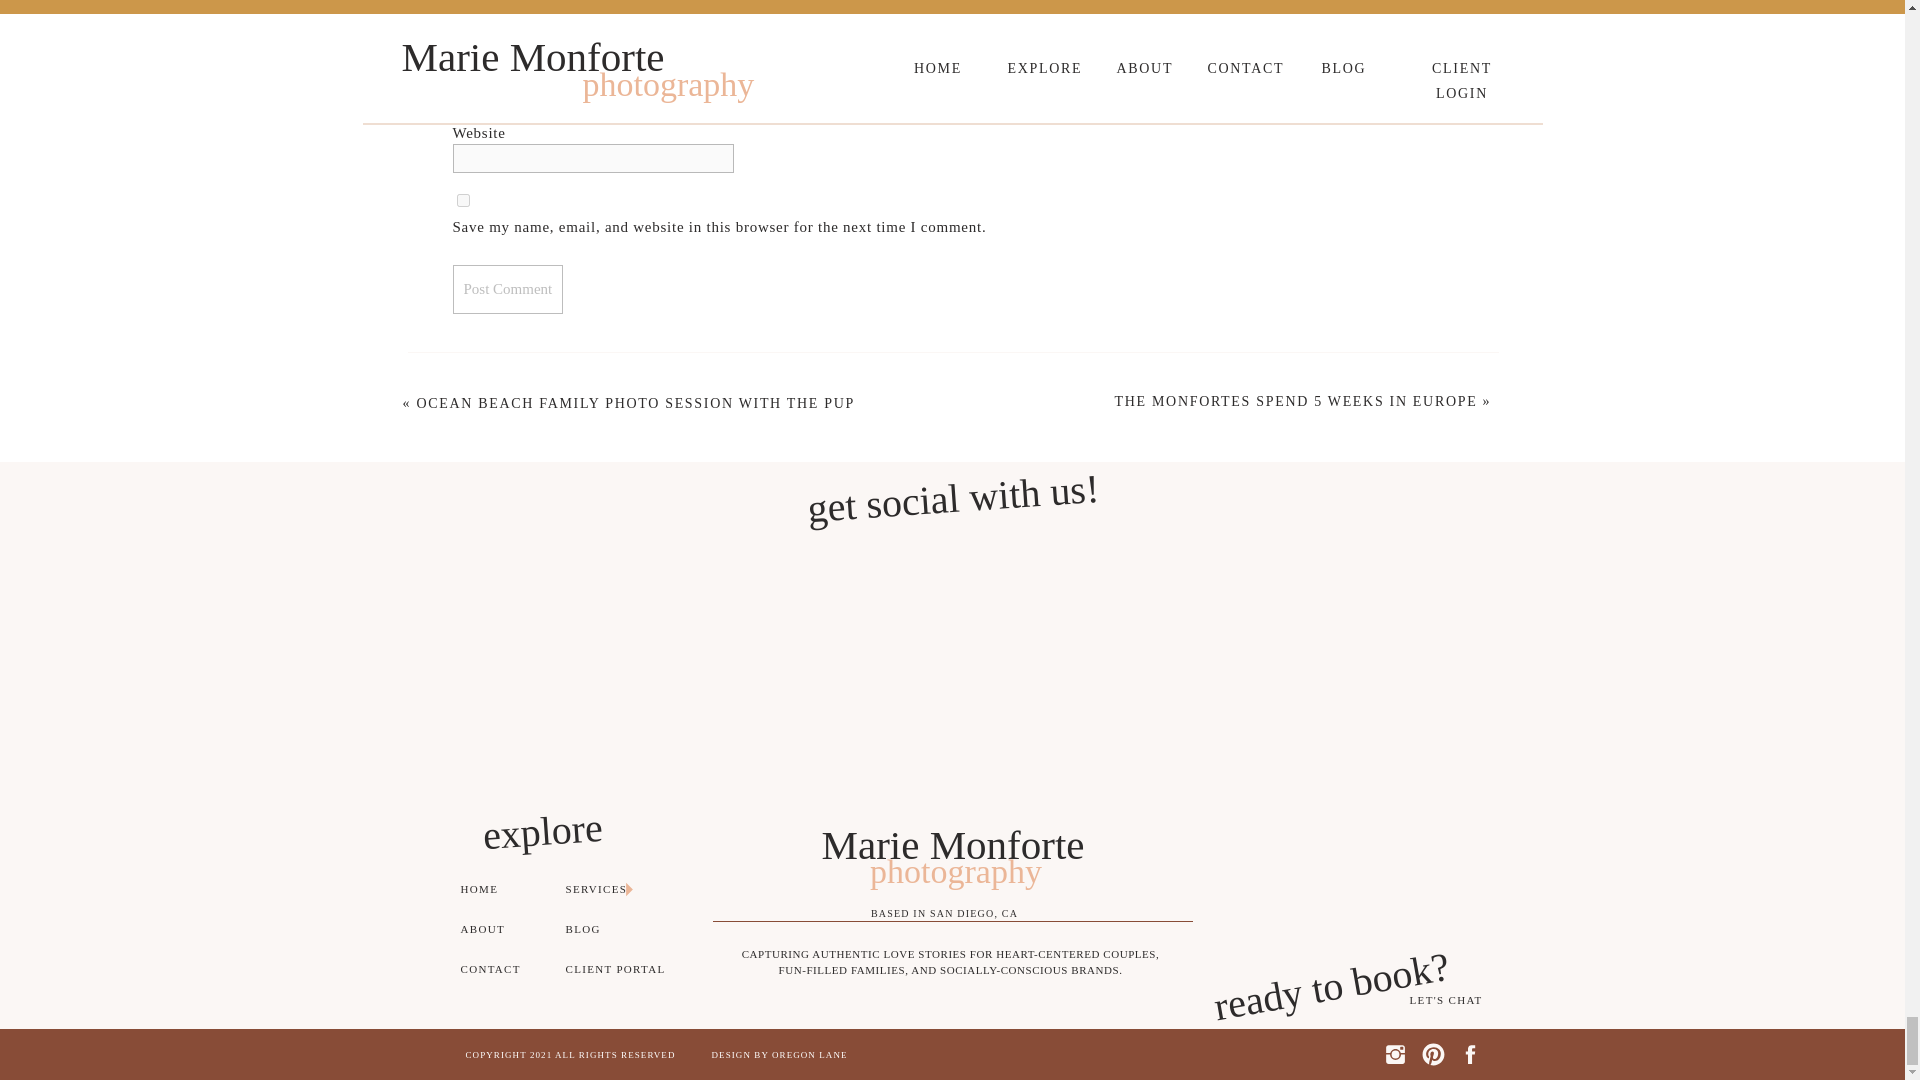 Image resolution: width=1920 pixels, height=1080 pixels. What do you see at coordinates (506, 289) in the screenshot?
I see `Post Comment` at bounding box center [506, 289].